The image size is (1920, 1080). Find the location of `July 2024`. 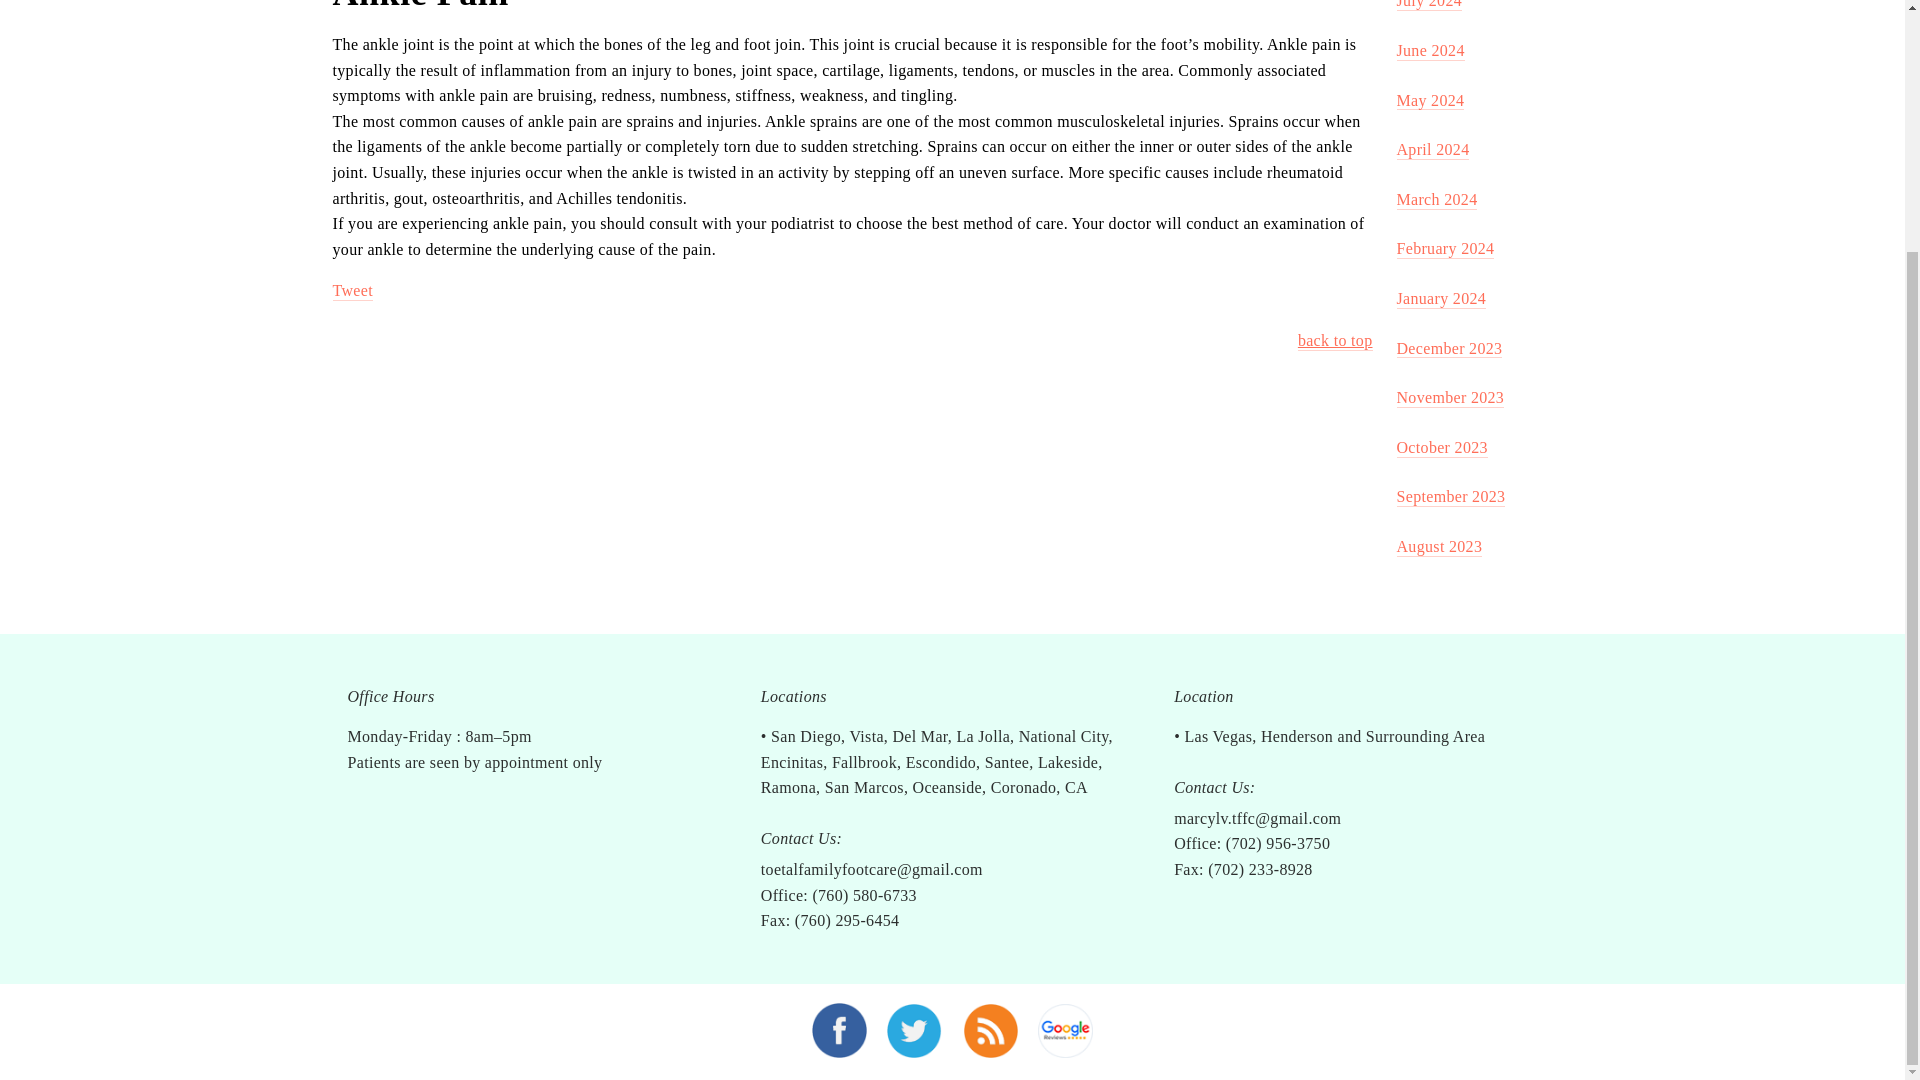

July 2024 is located at coordinates (1428, 5).